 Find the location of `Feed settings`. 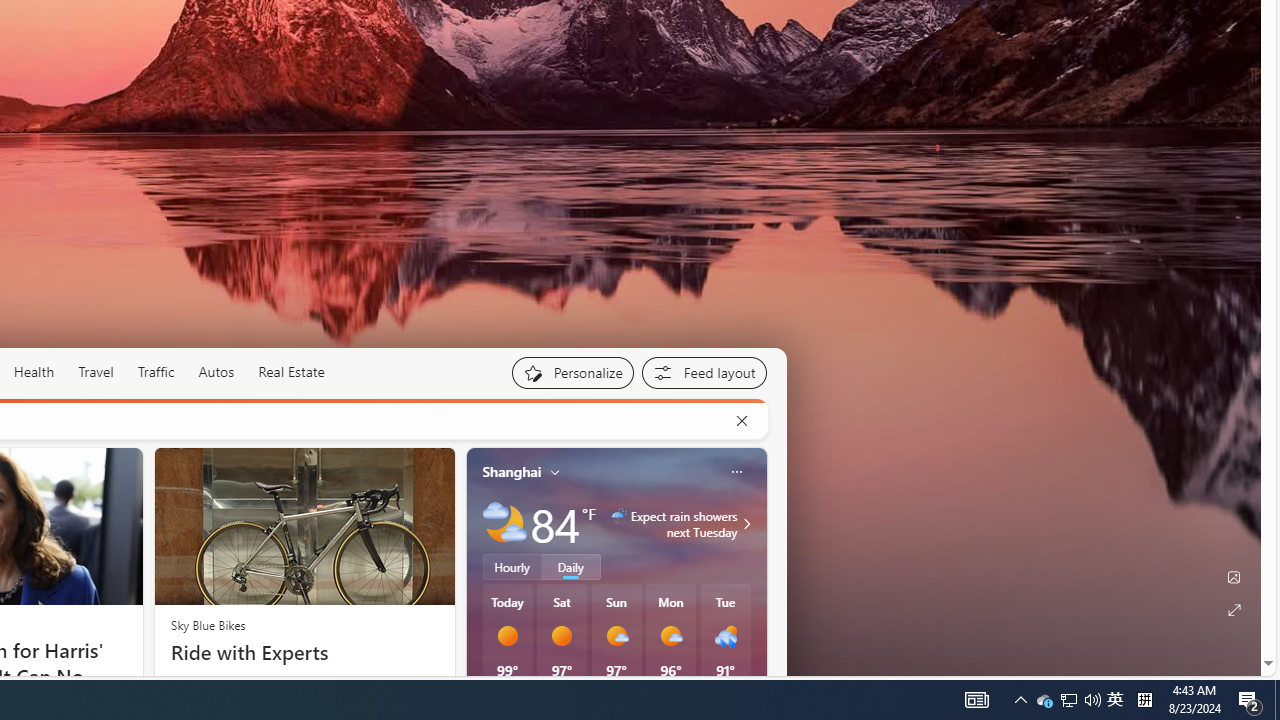

Feed settings is located at coordinates (704, 372).